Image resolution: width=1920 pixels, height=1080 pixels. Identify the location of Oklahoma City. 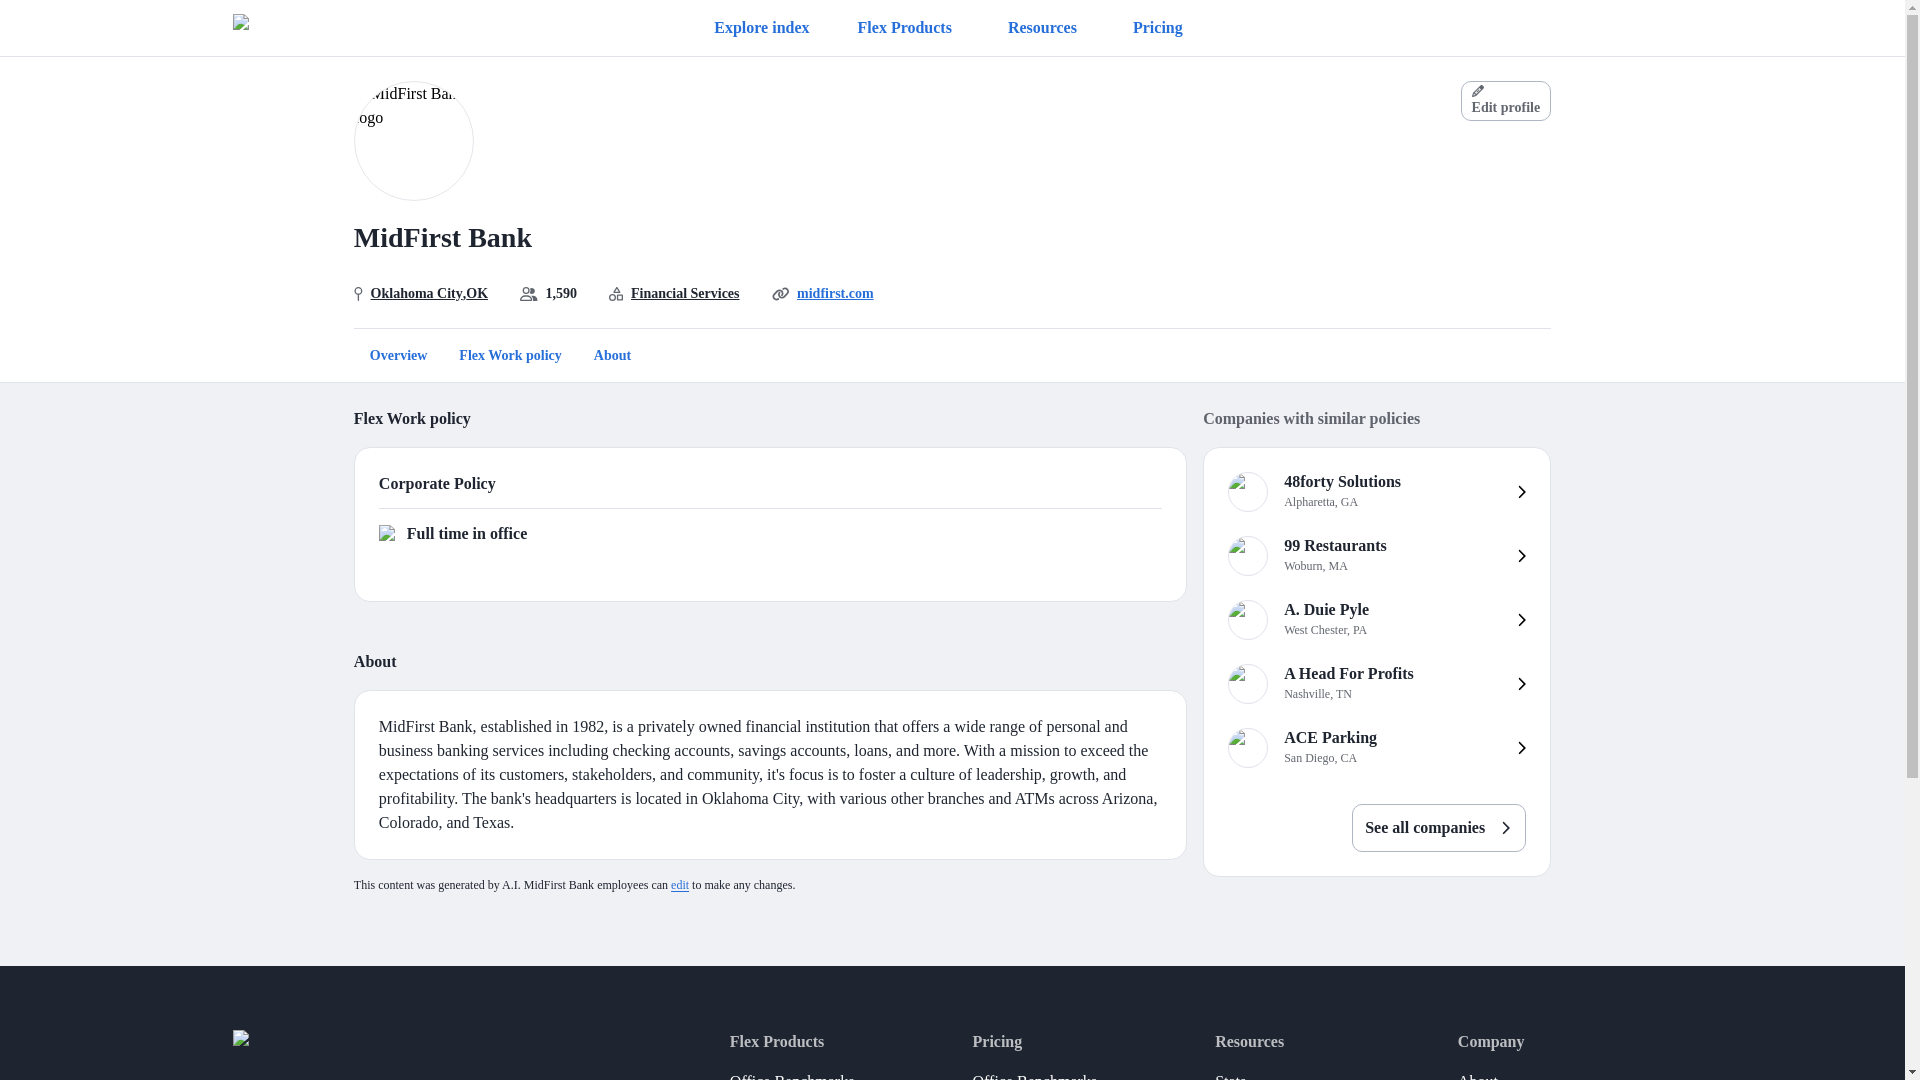
(416, 292).